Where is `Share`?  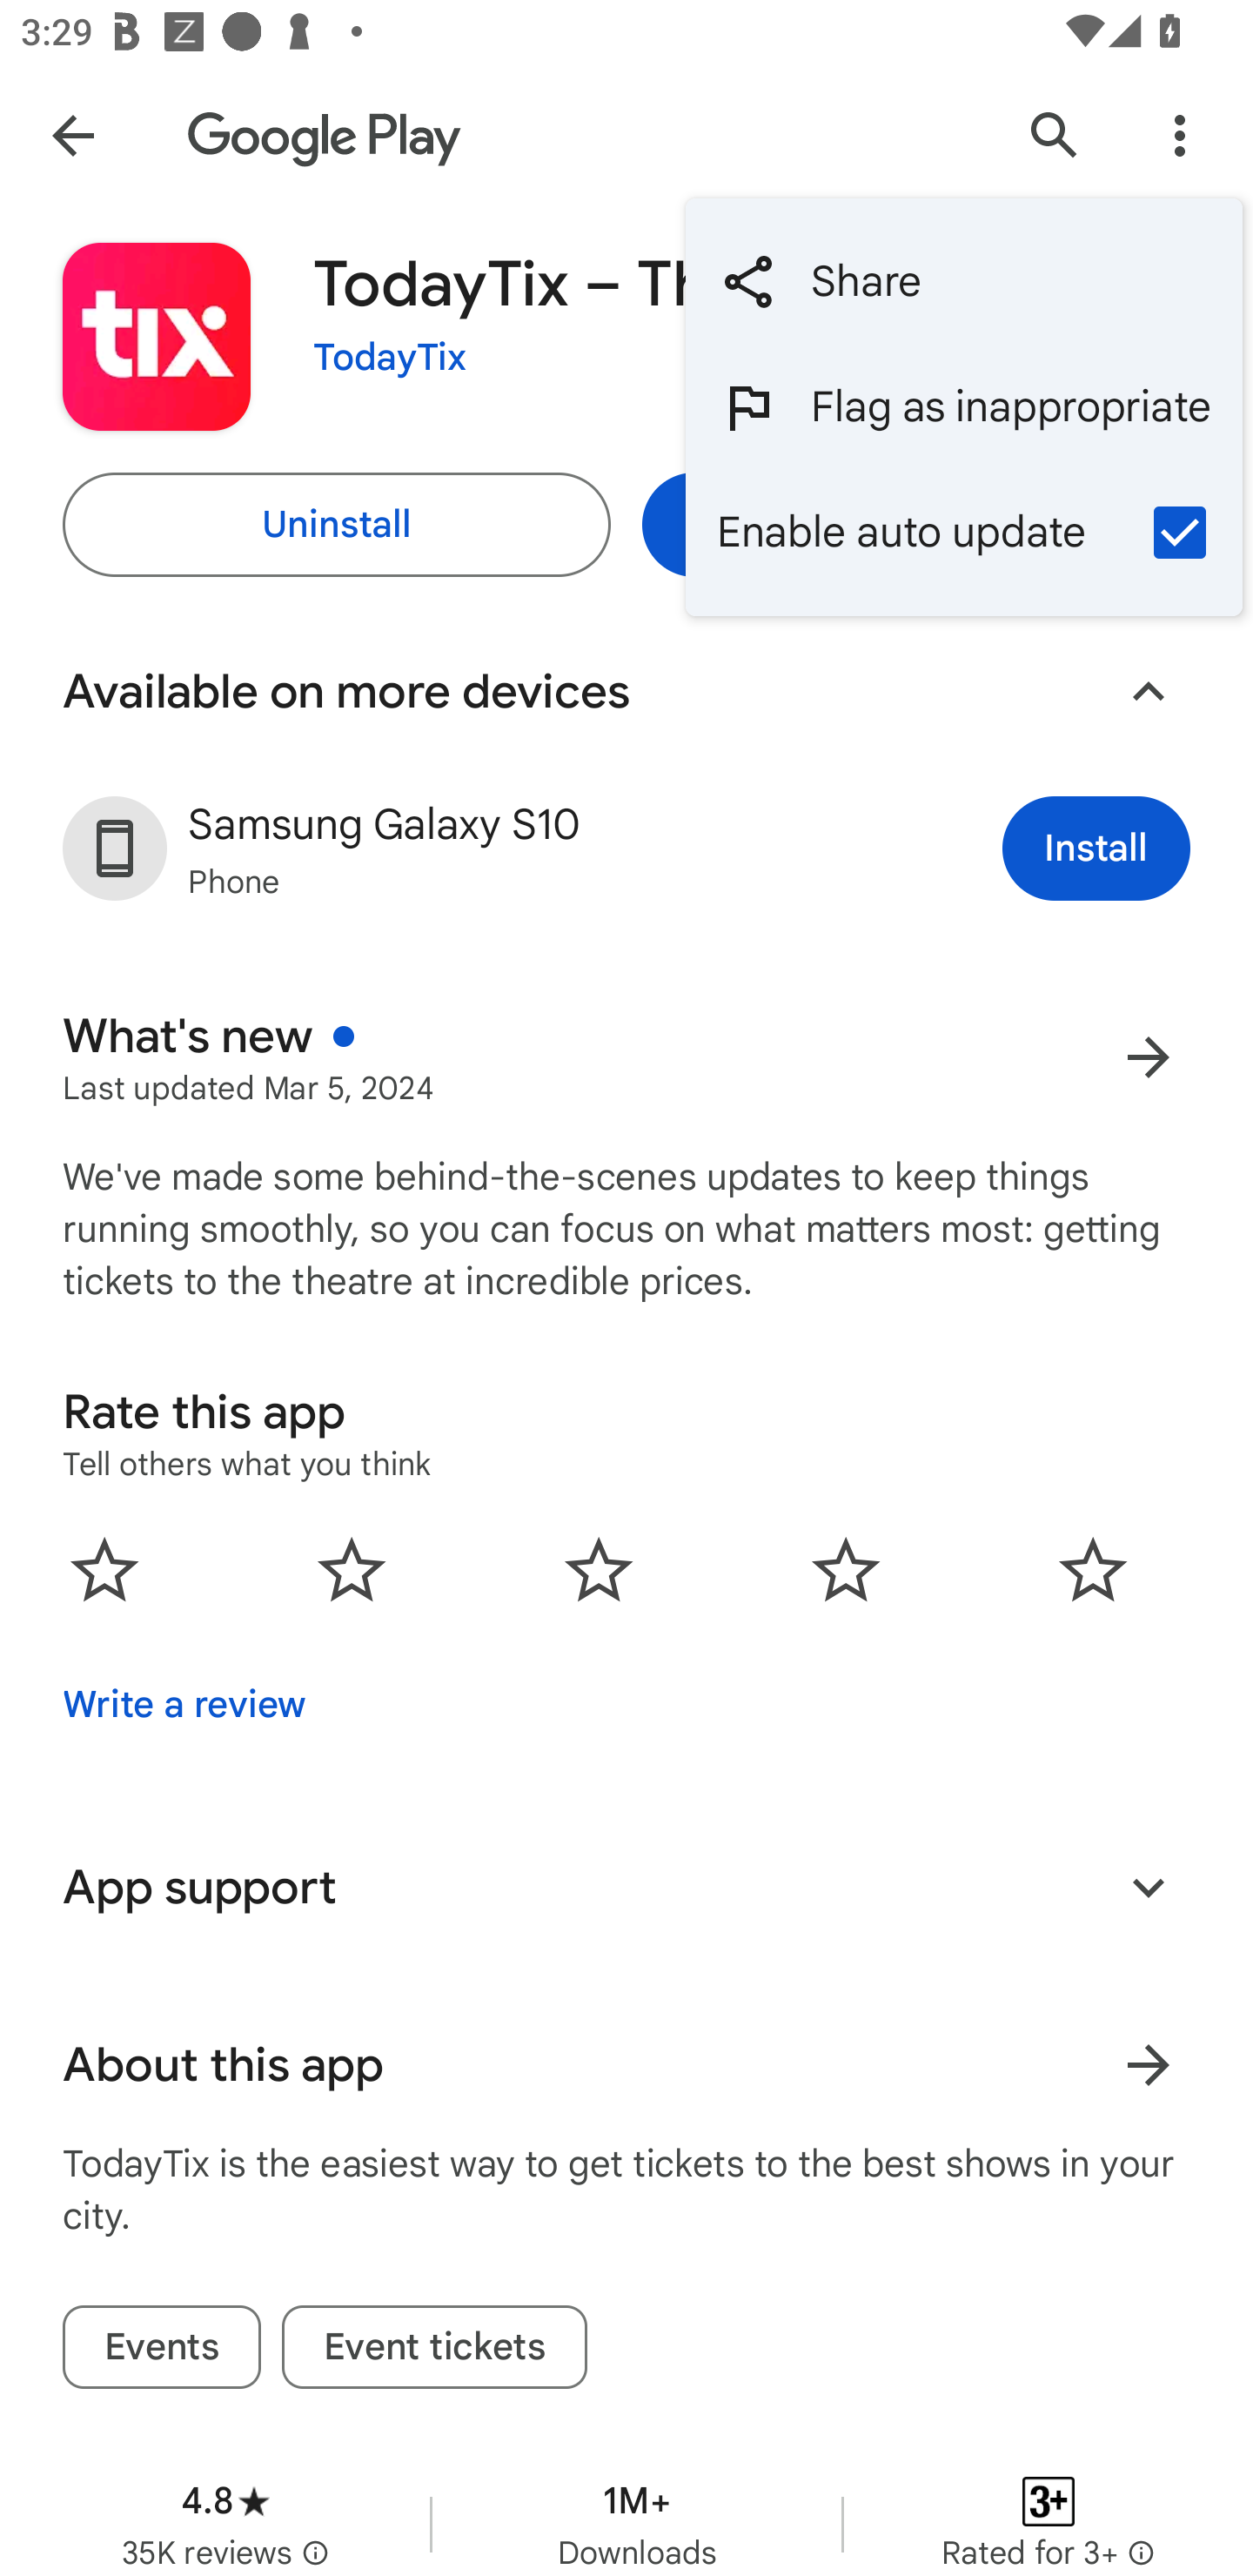 Share is located at coordinates (964, 282).